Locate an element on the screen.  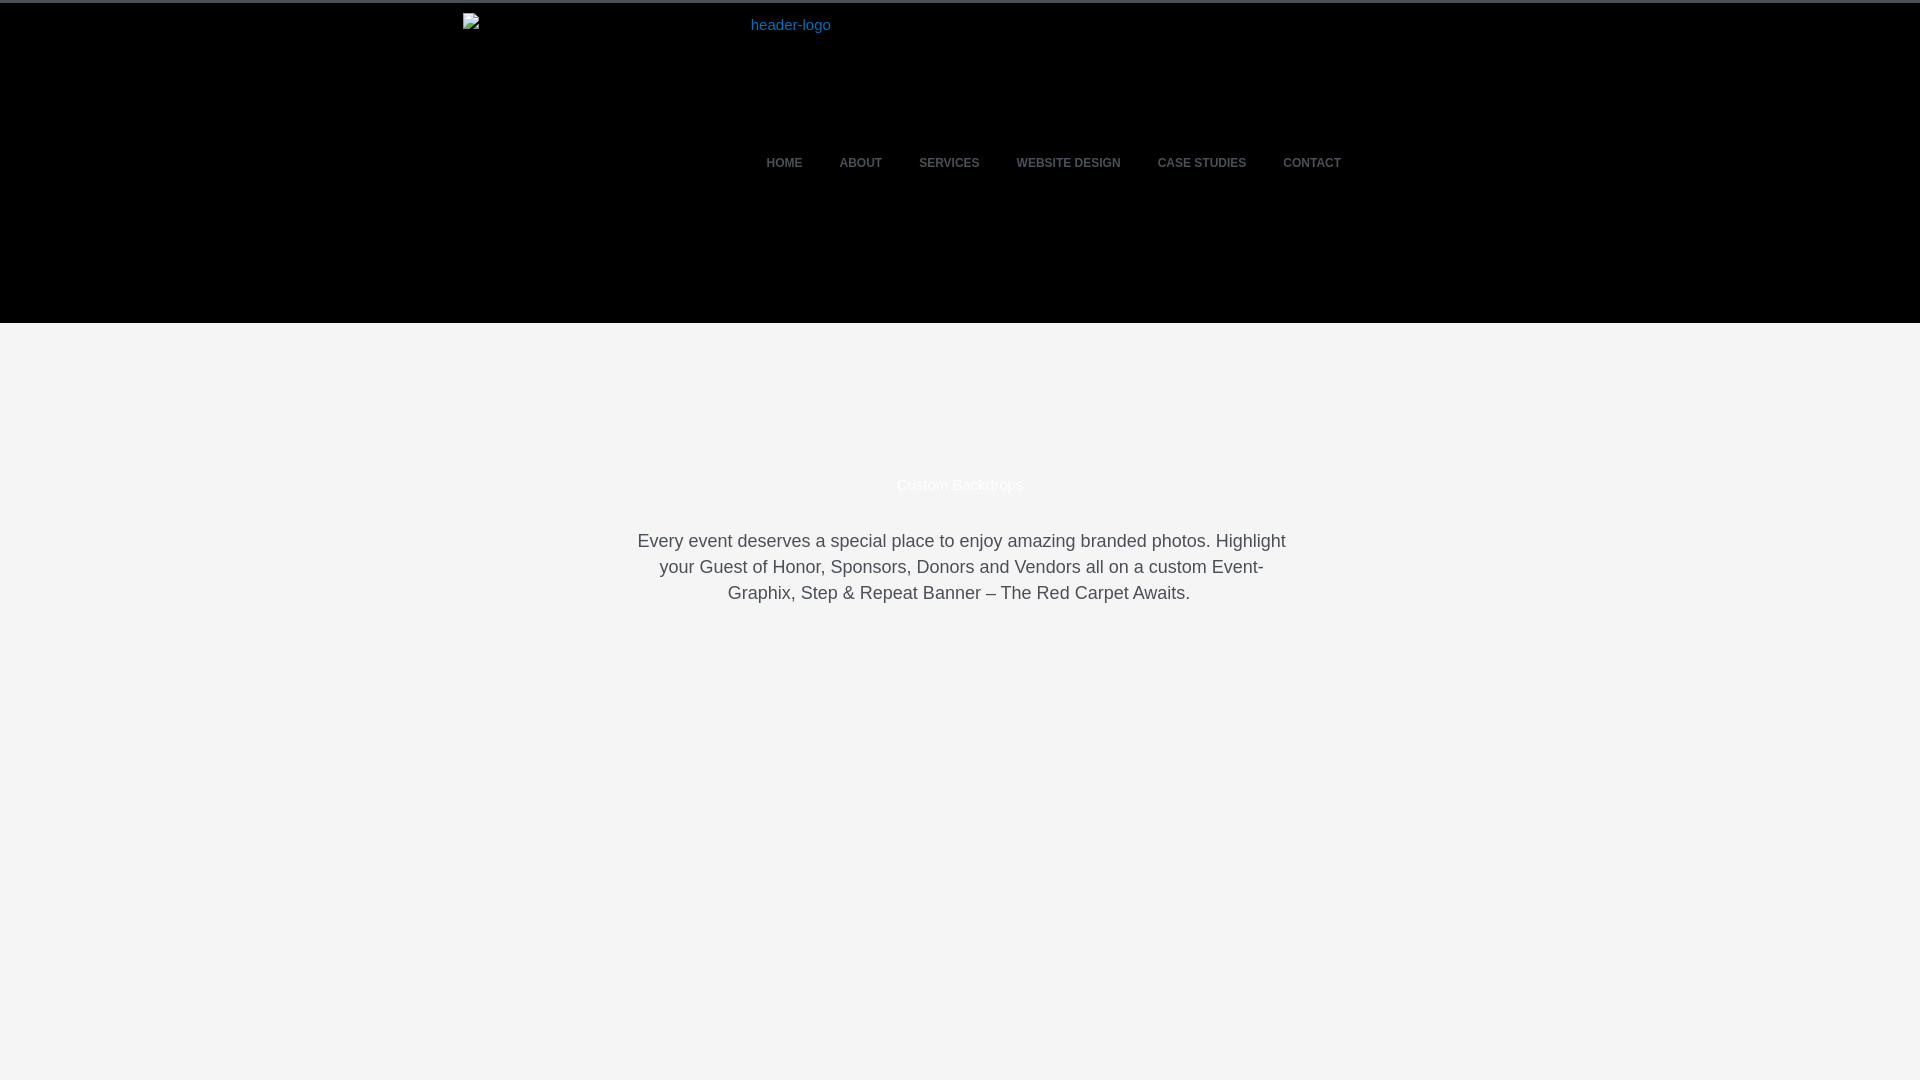
CASE STUDIES is located at coordinates (1202, 163).